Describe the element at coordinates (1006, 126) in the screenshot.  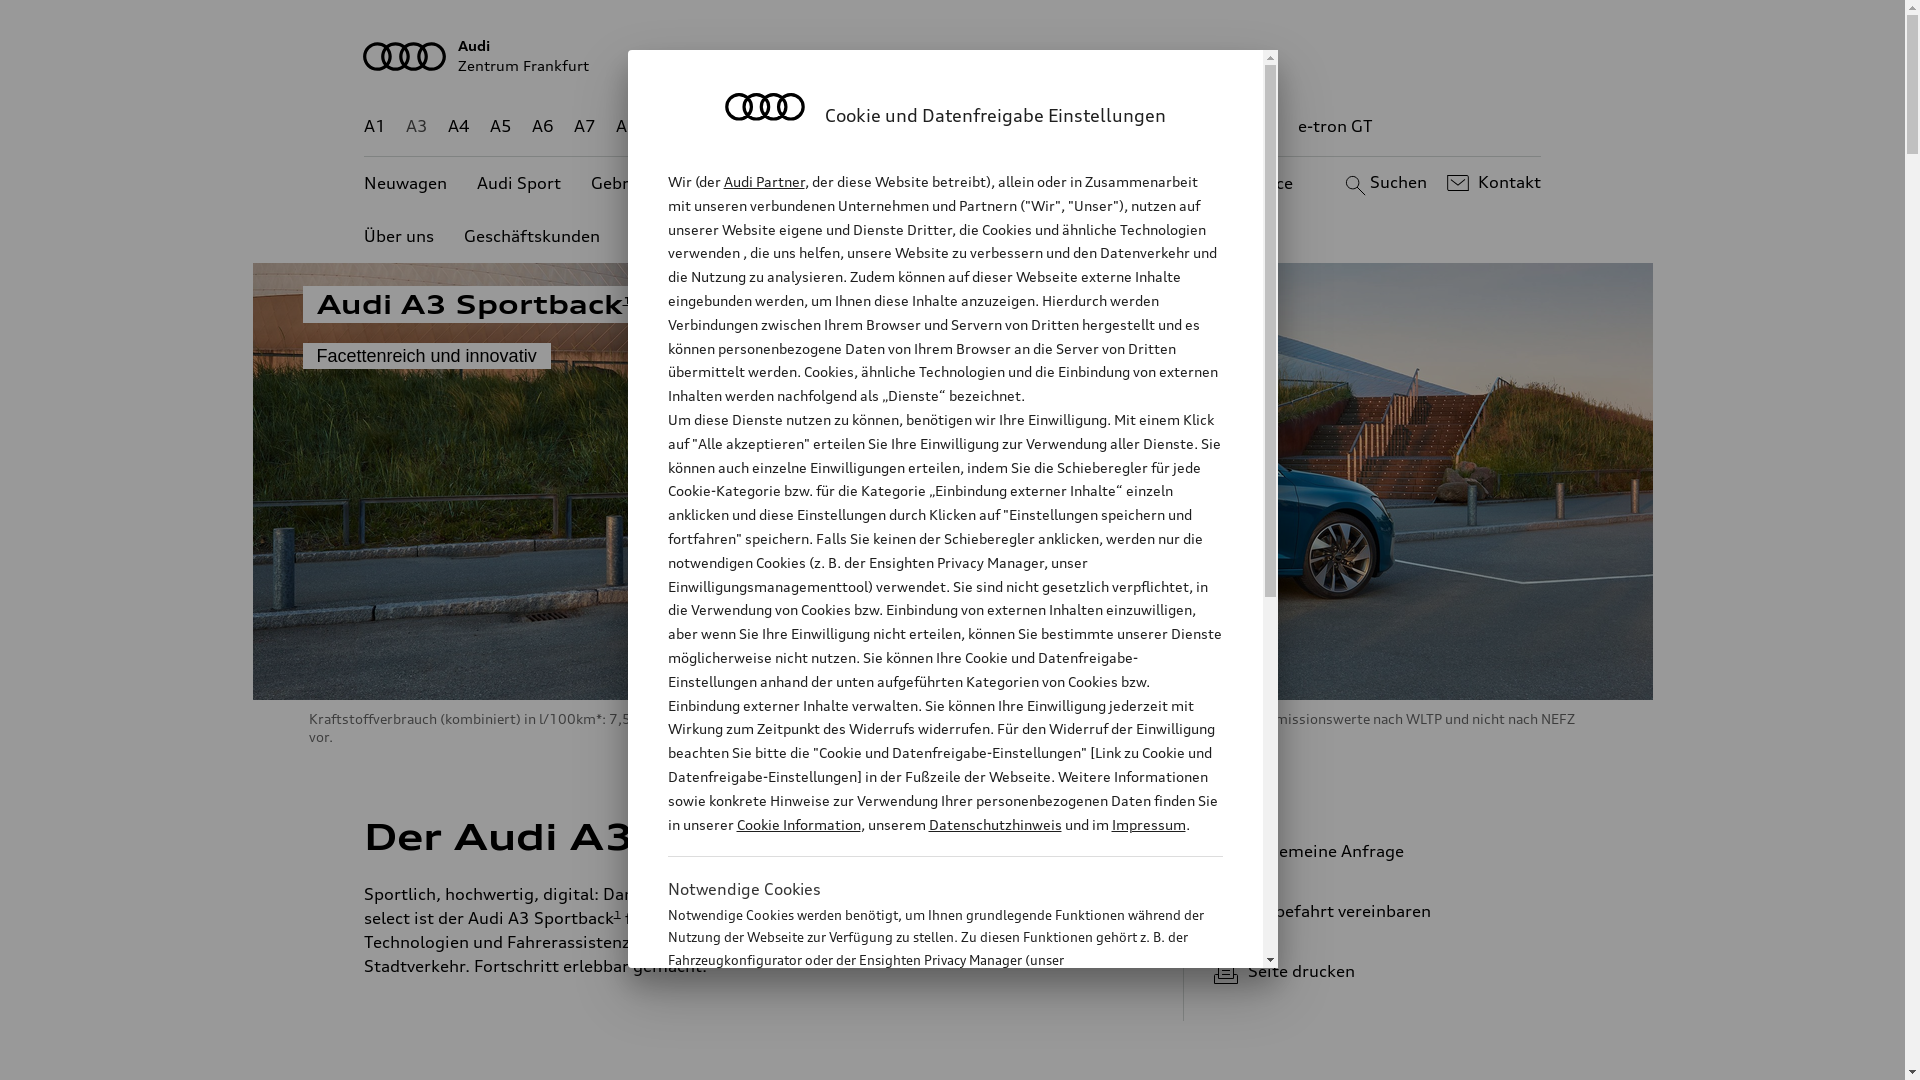
I see `Q8 e-tron` at that location.